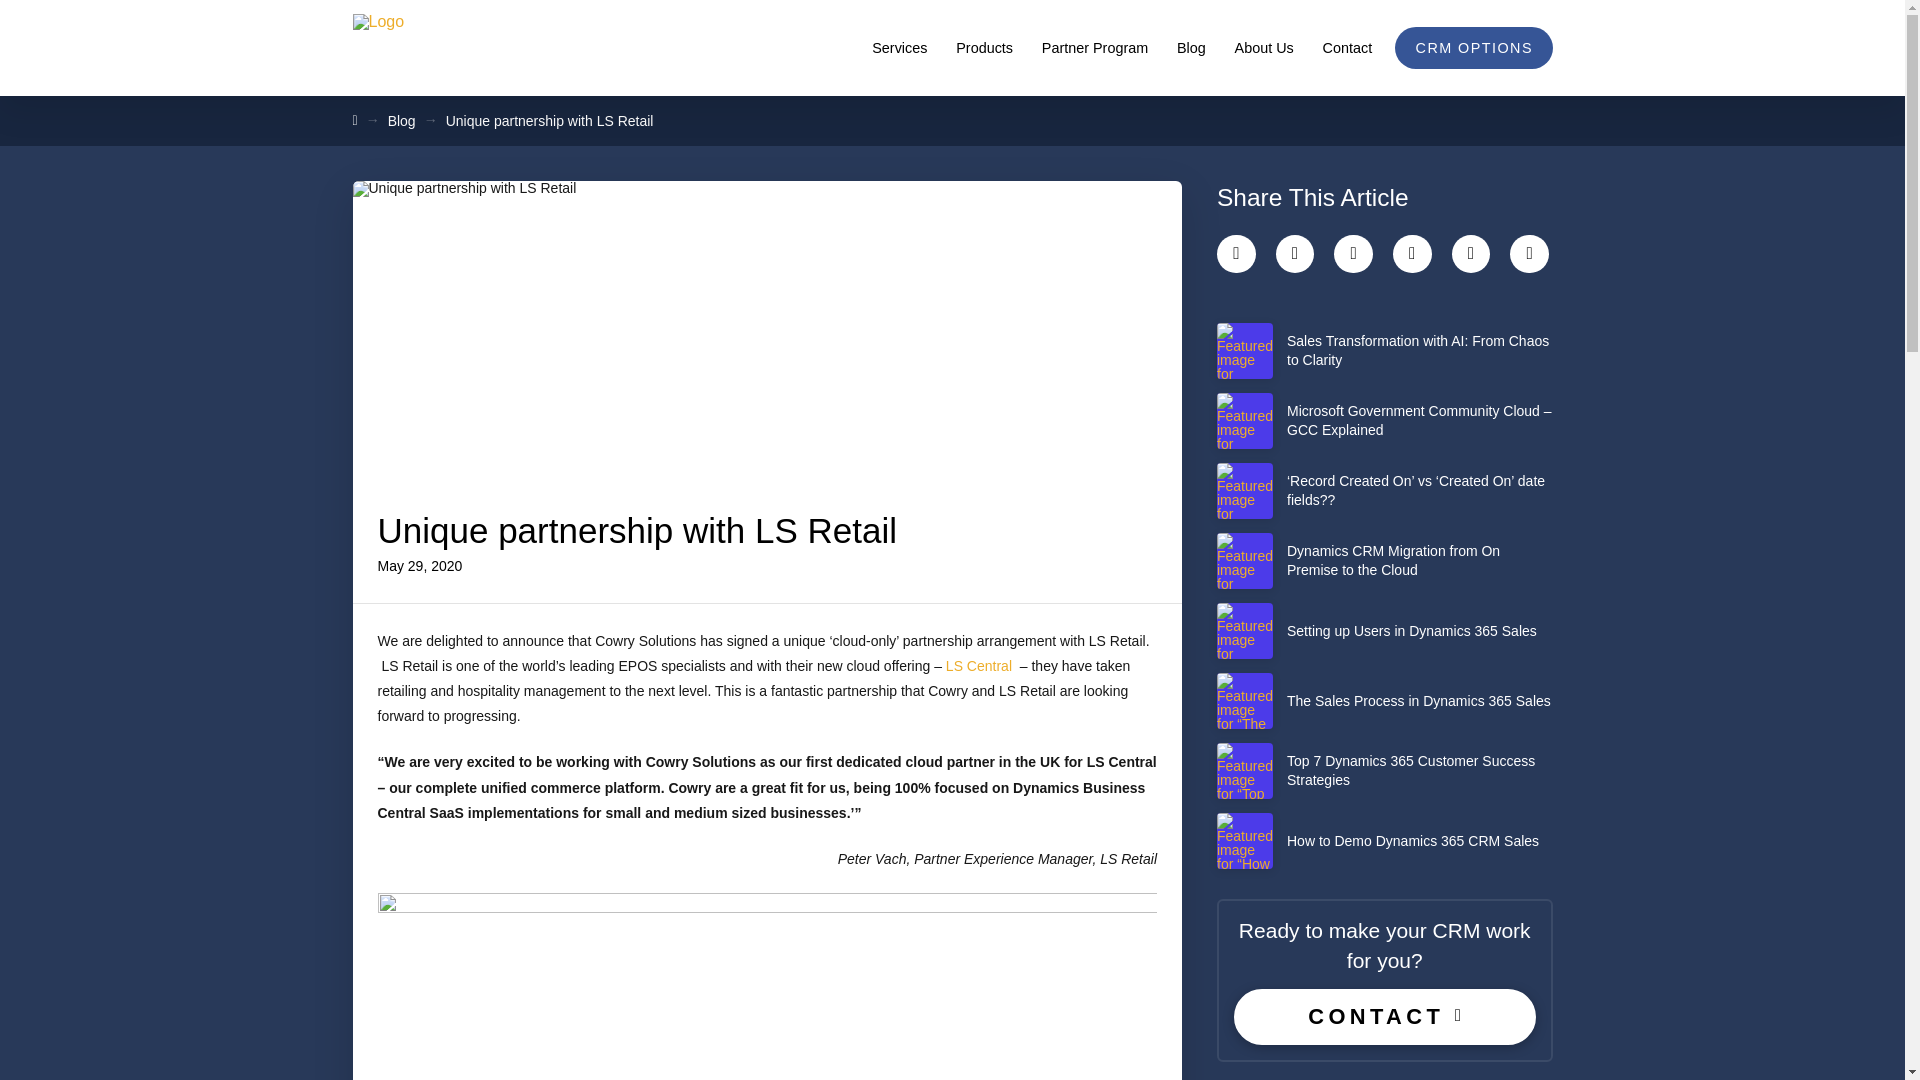  What do you see at coordinates (1263, 48) in the screenshot?
I see `About Us` at bounding box center [1263, 48].